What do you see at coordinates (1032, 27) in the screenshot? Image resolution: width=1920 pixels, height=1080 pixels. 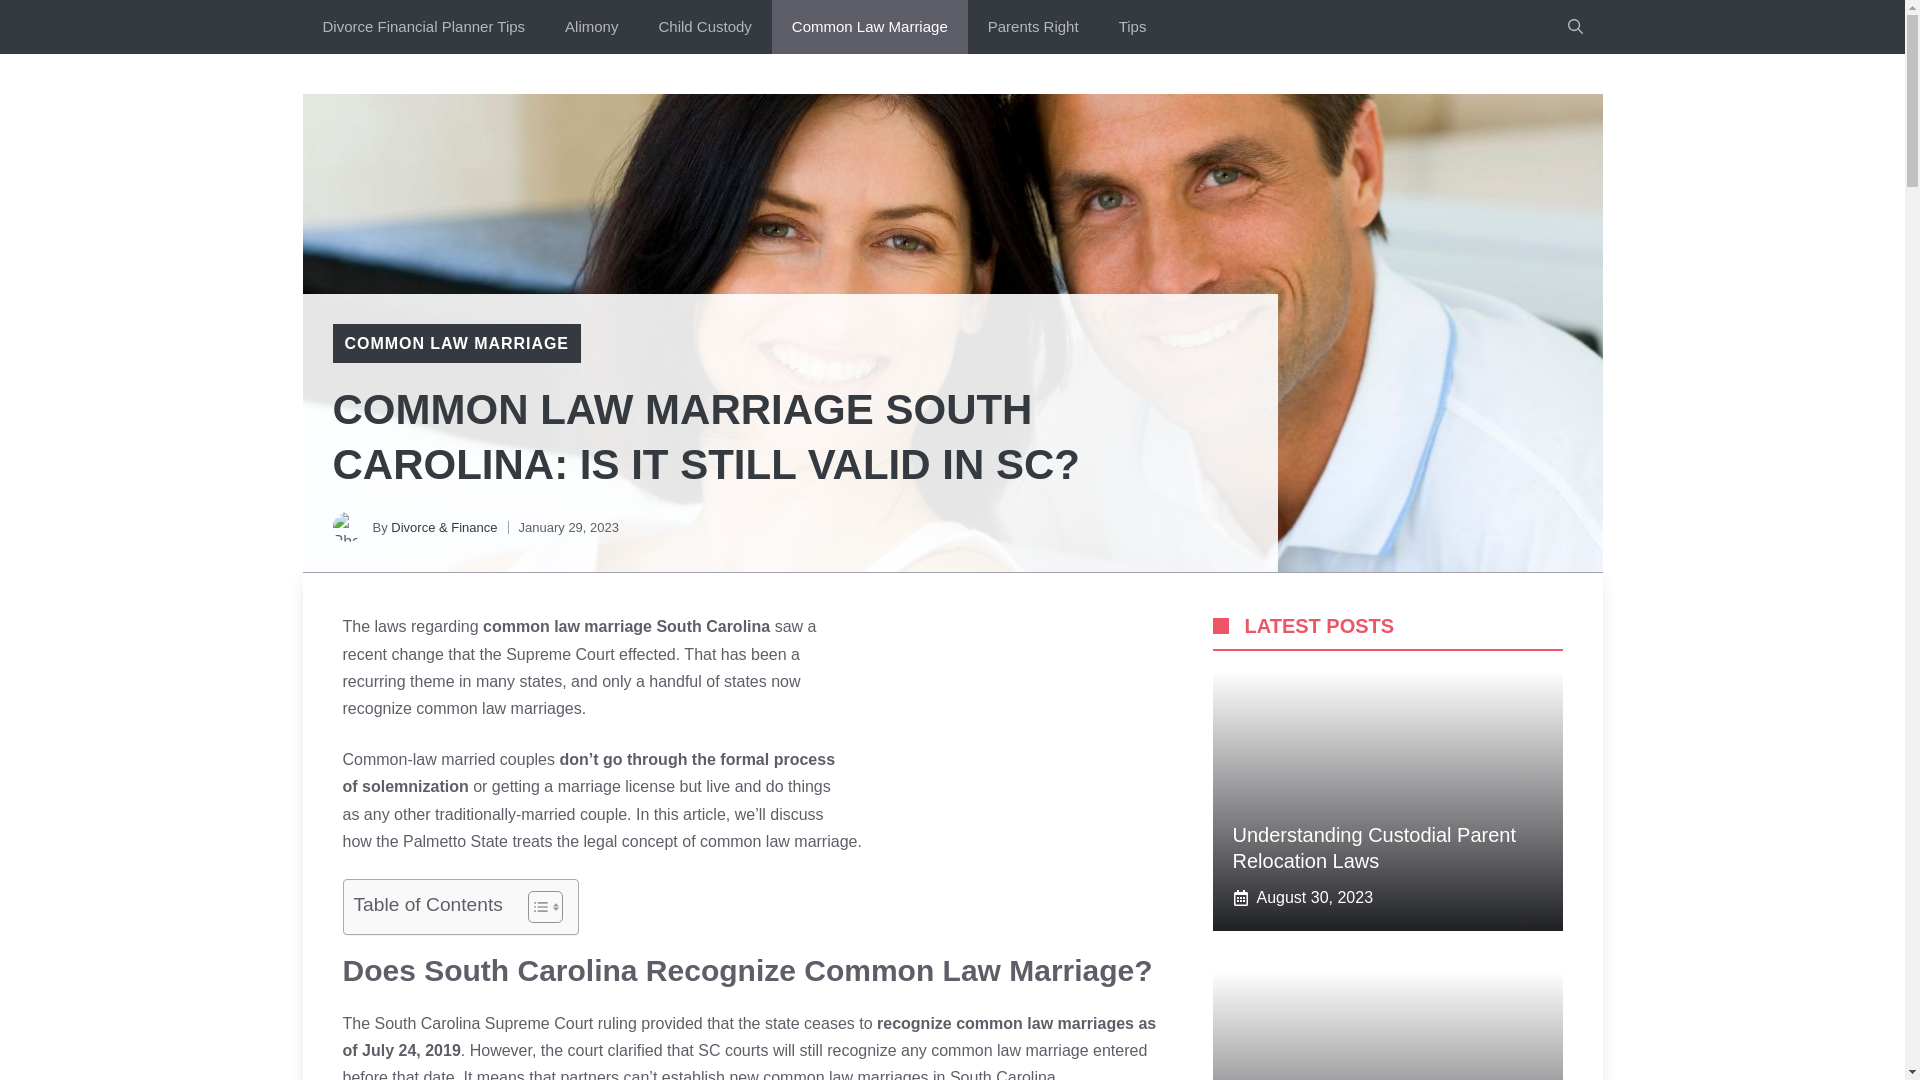 I see `Parents Right` at bounding box center [1032, 27].